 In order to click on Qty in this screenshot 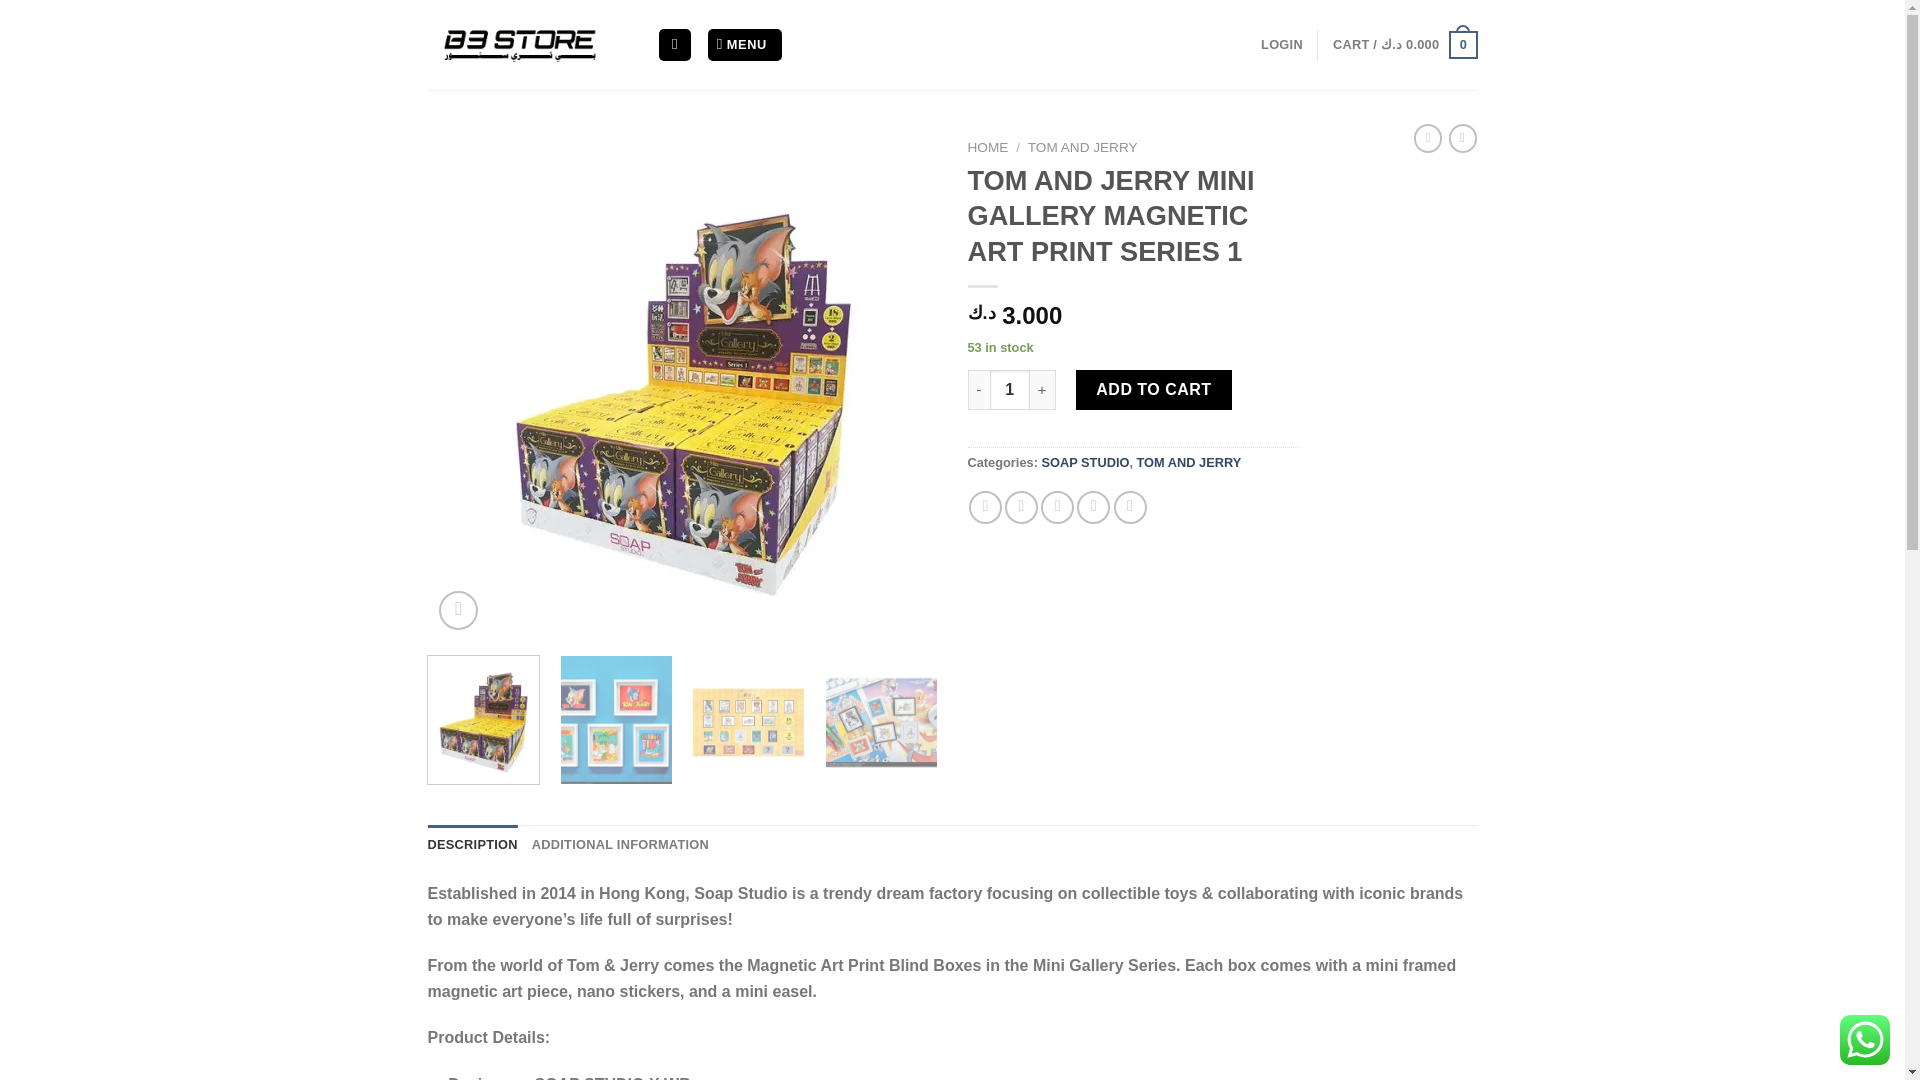, I will do `click(1010, 390)`.